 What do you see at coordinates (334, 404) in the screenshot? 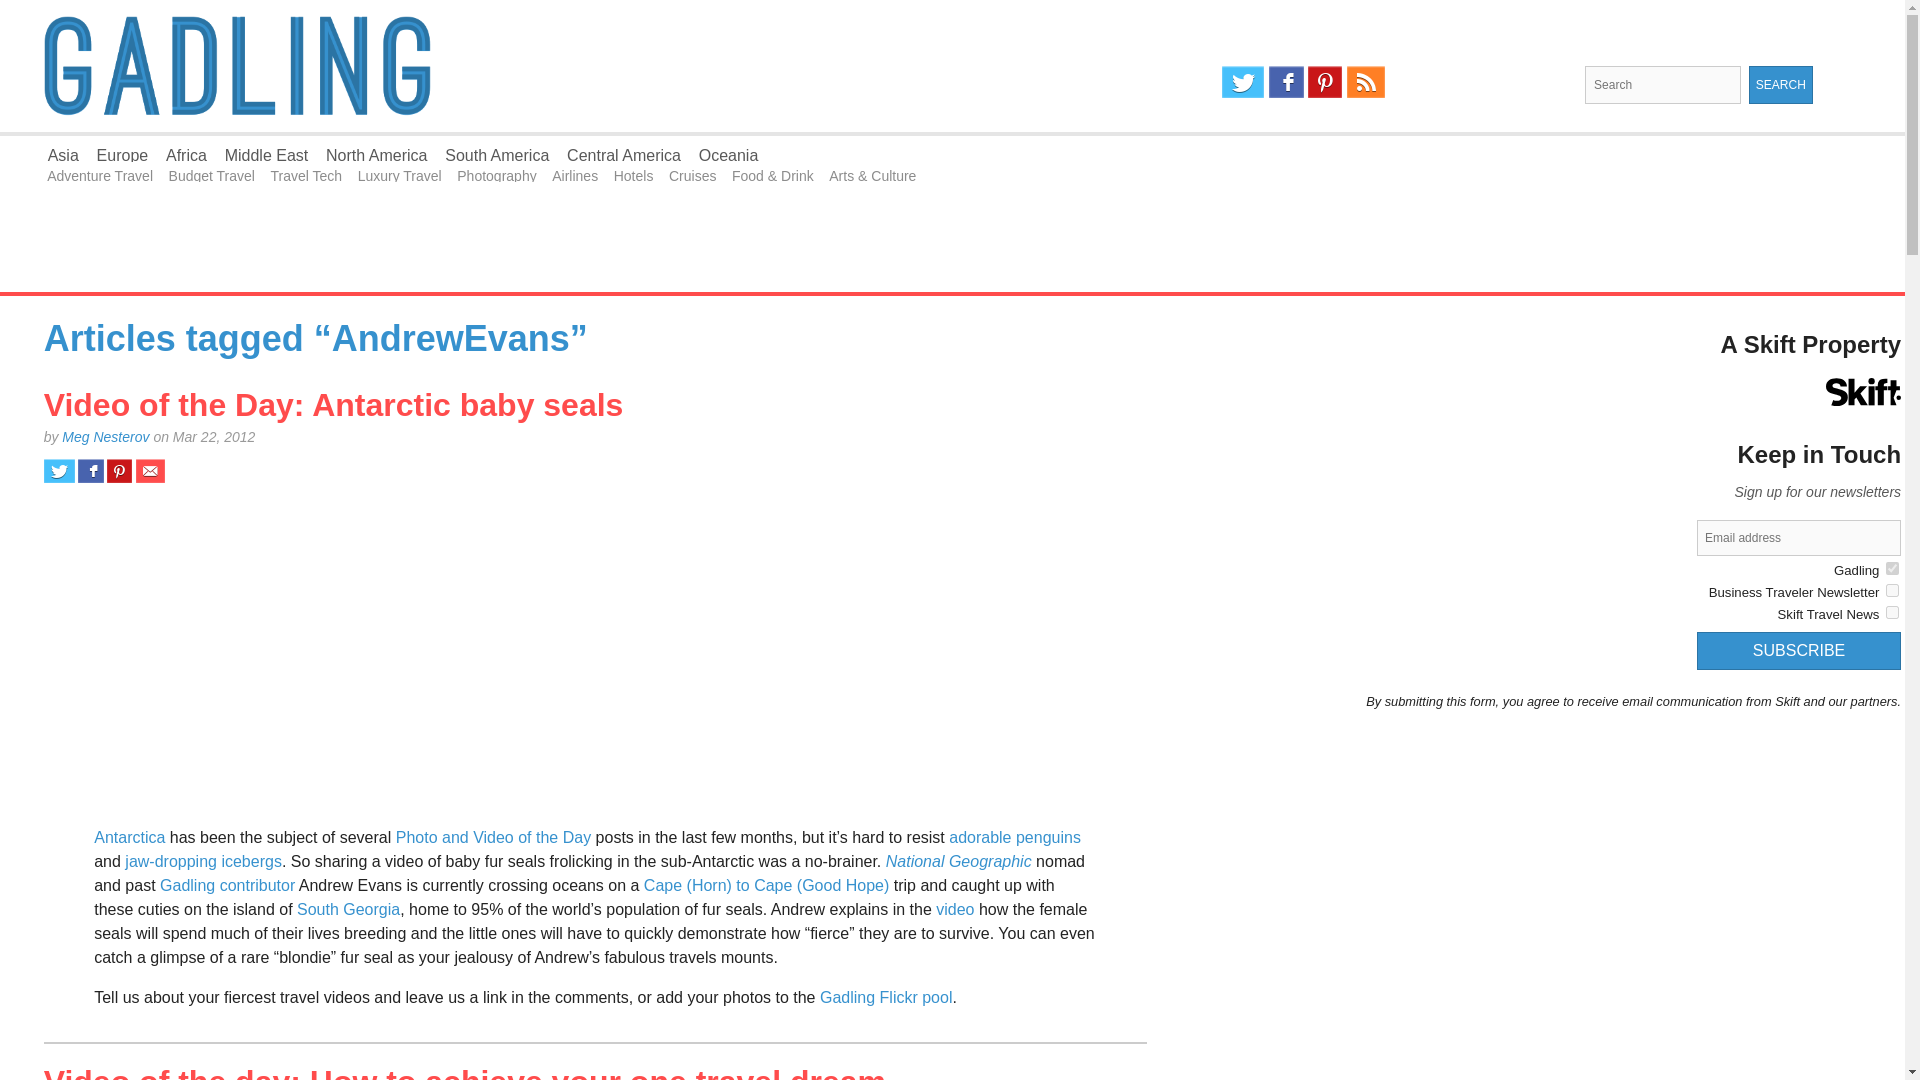
I see `Video of the Day: Antarctic baby seals` at bounding box center [334, 404].